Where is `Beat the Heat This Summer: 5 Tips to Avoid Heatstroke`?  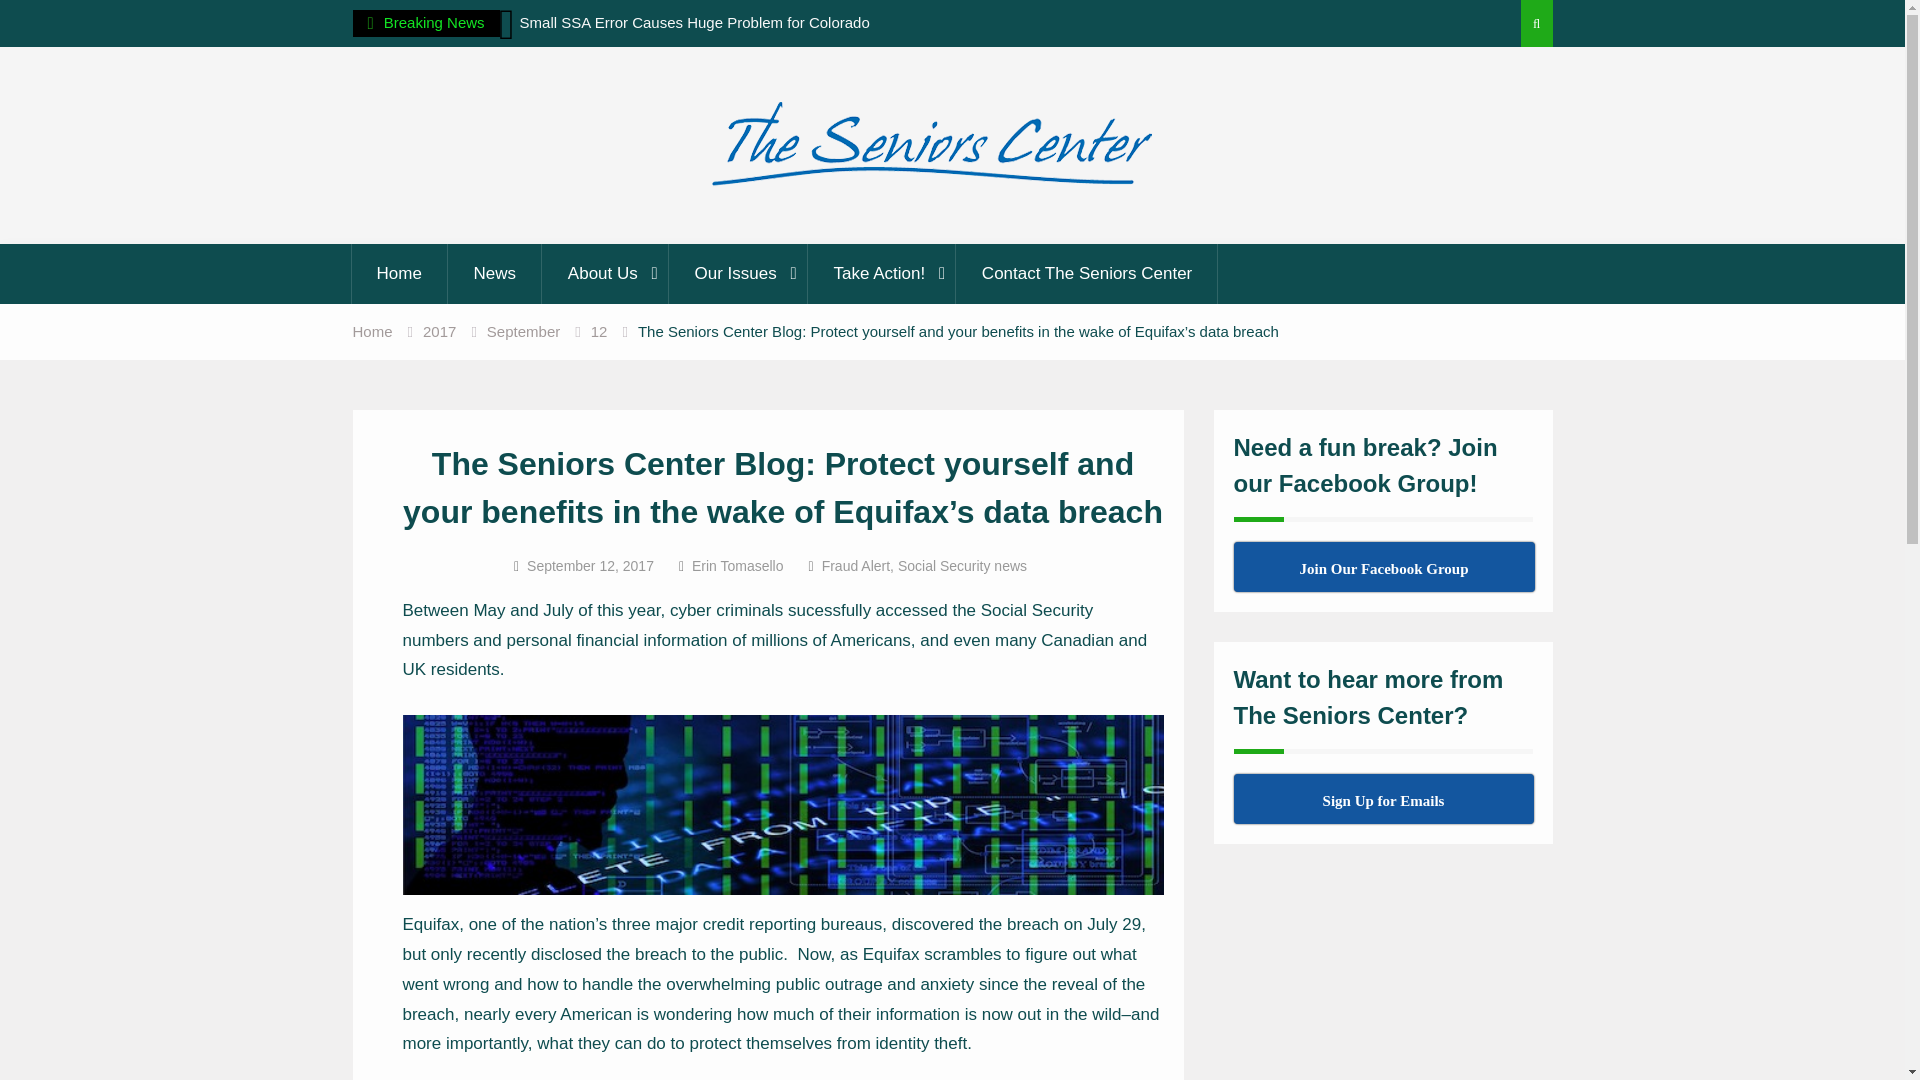
Beat the Heat This Summer: 5 Tips to Avoid Heatstroke is located at coordinates (320, 36).